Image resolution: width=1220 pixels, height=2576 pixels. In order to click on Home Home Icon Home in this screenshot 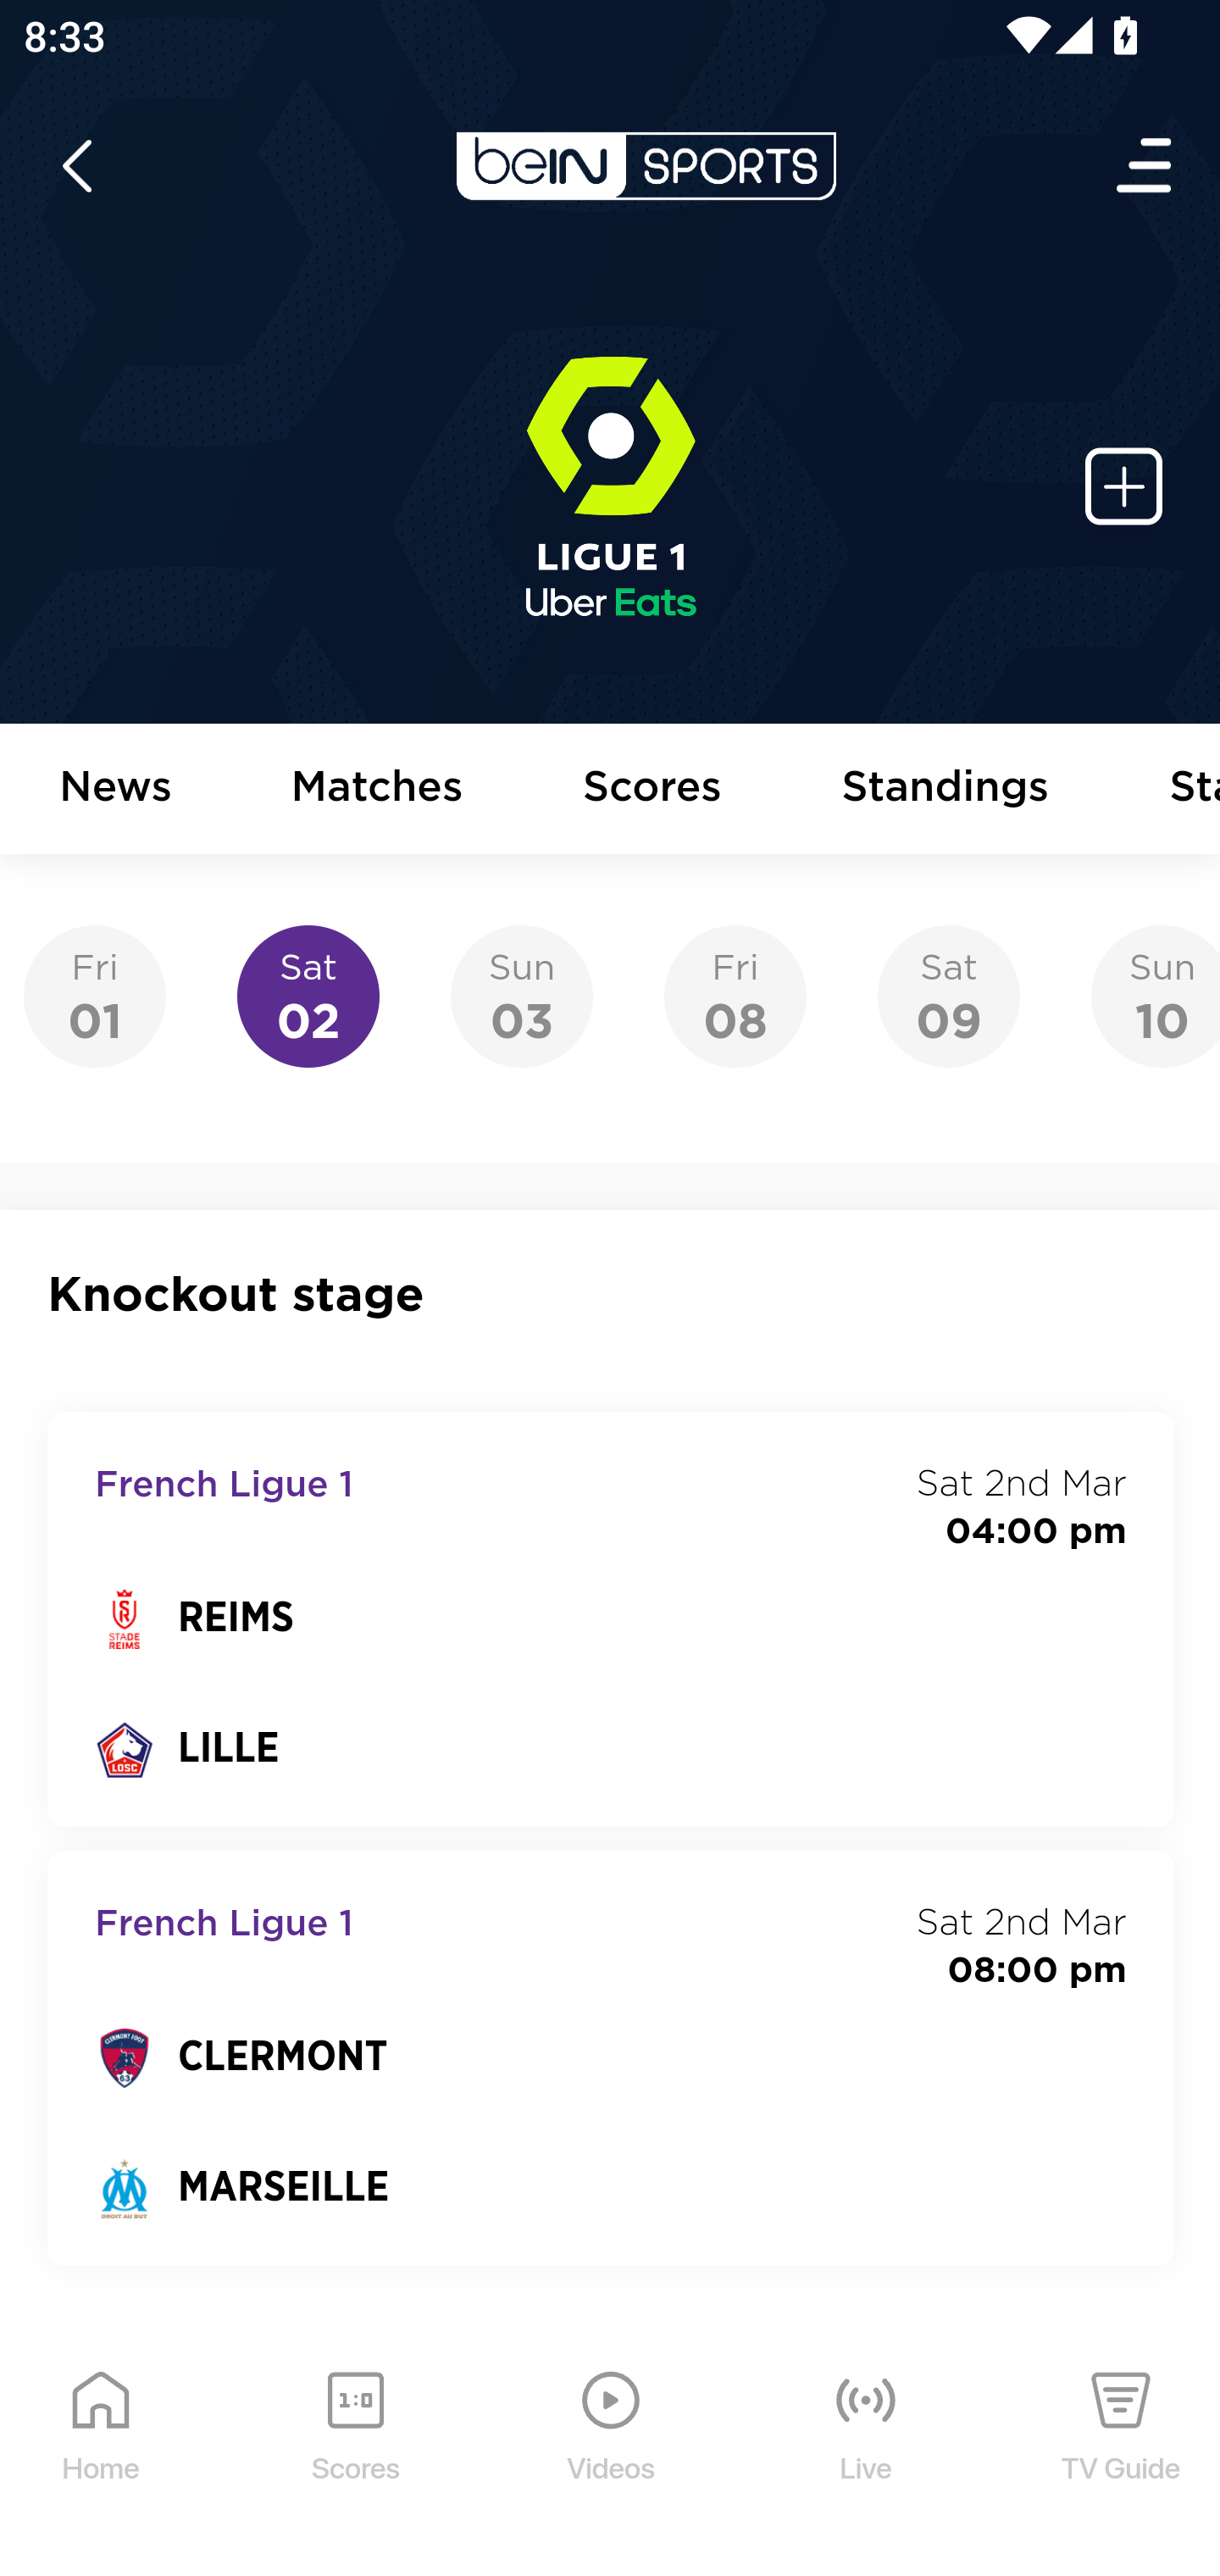, I will do `click(102, 2451)`.